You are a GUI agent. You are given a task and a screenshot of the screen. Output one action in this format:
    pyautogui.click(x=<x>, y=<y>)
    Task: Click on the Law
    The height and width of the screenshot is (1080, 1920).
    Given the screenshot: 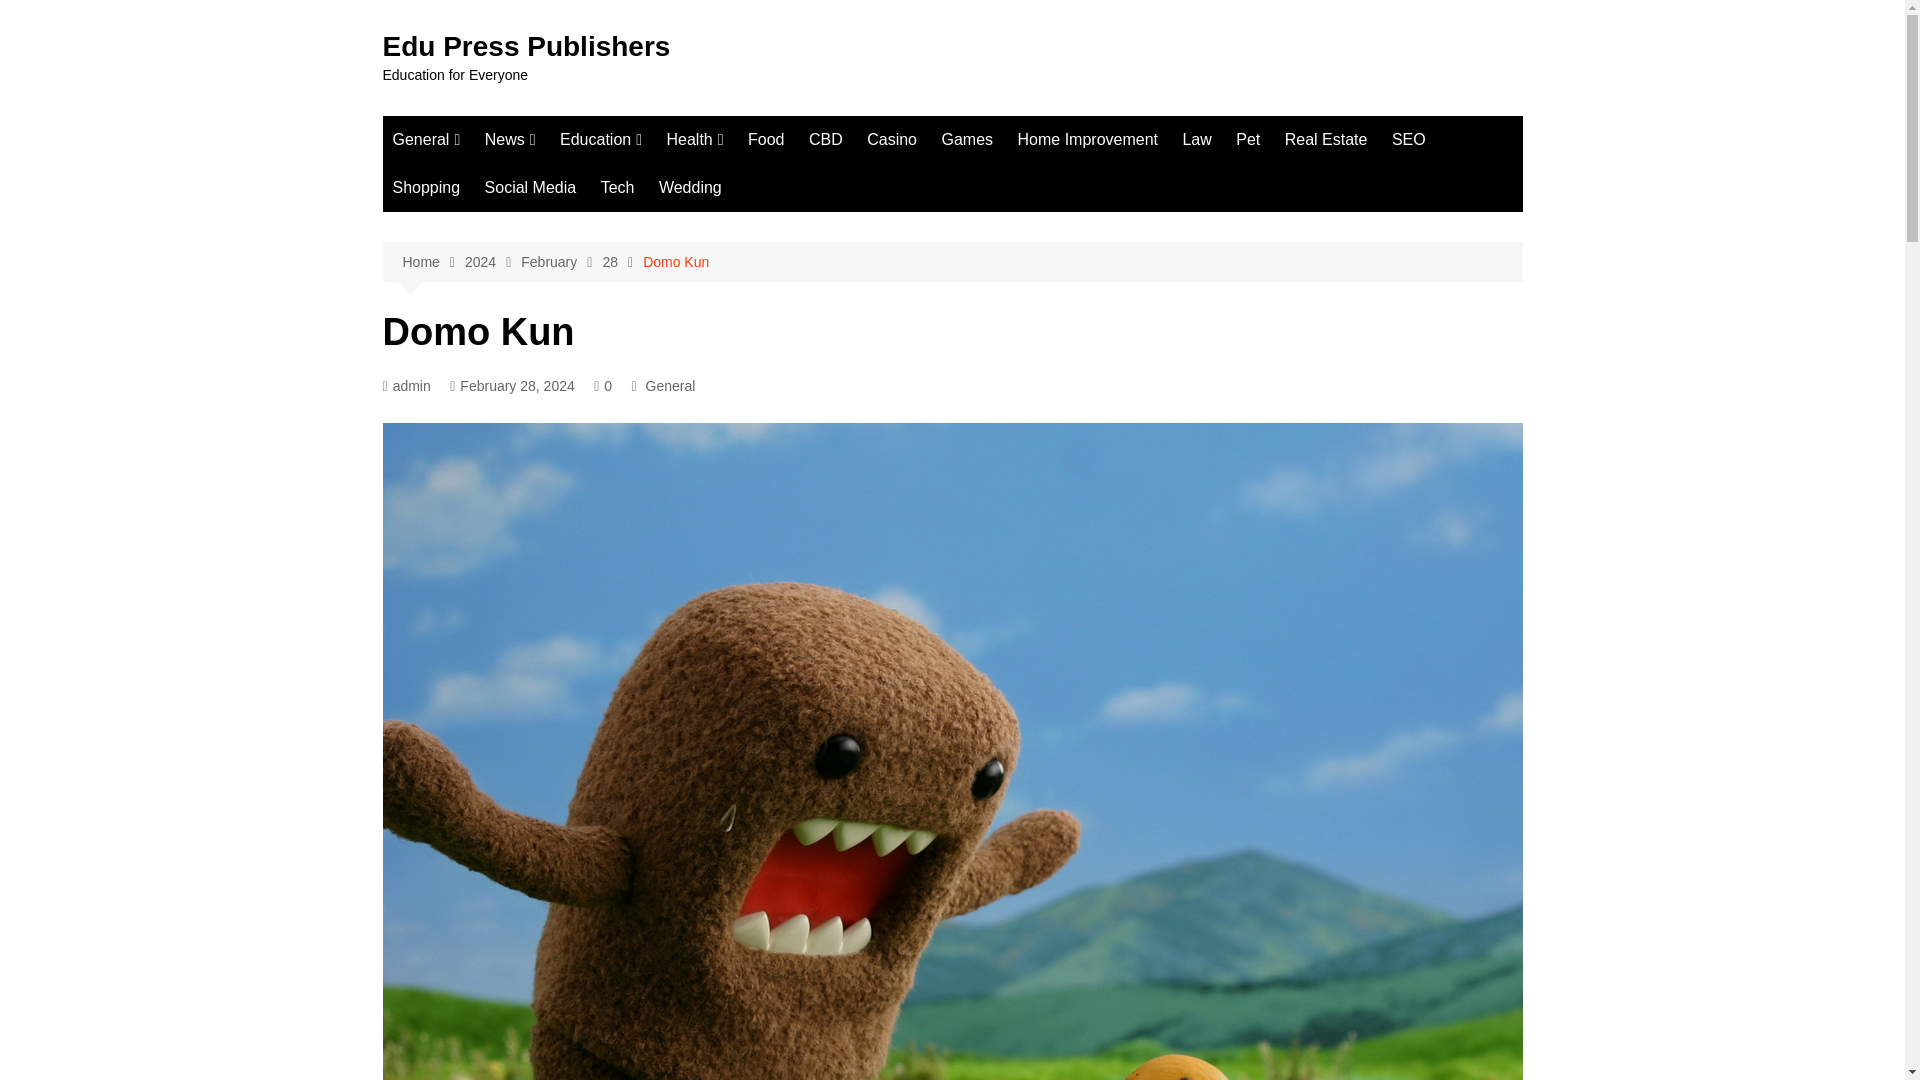 What is the action you would take?
    pyautogui.click(x=1196, y=140)
    